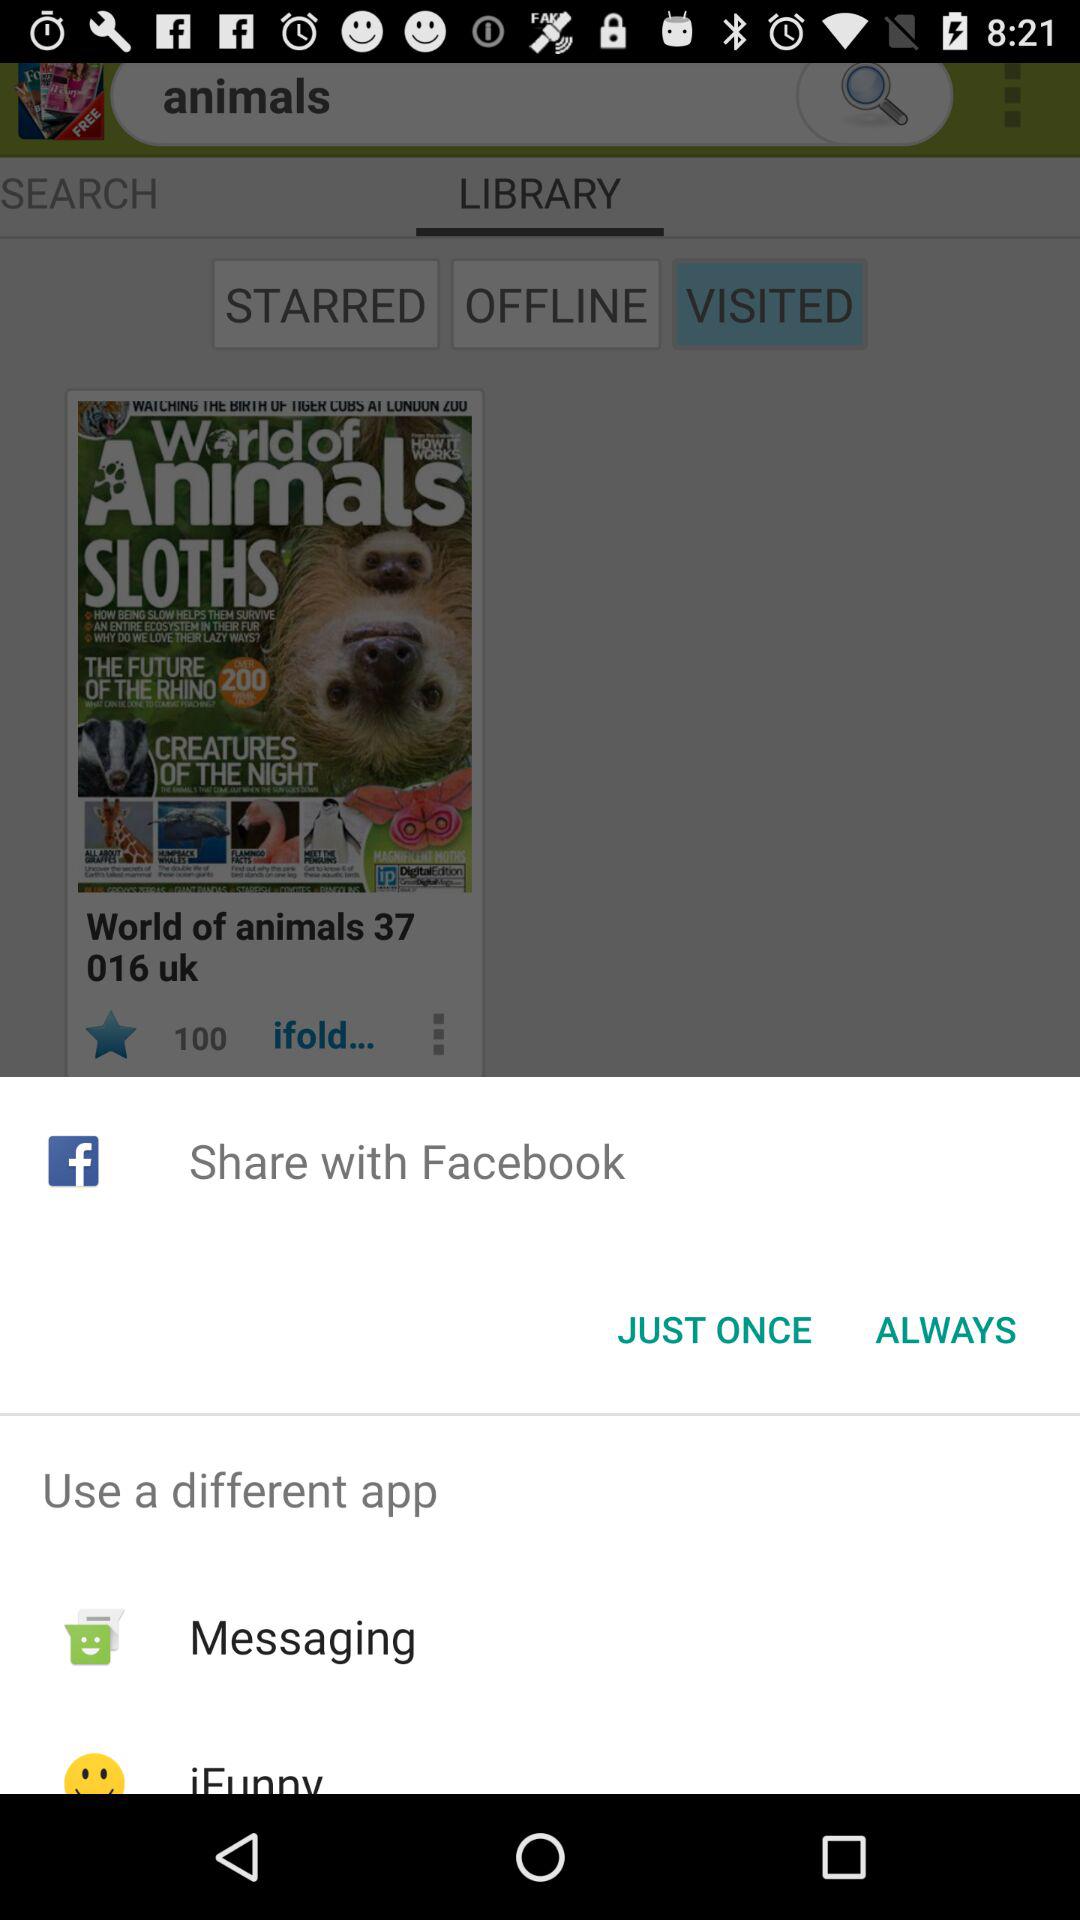 The width and height of the screenshot is (1080, 1920). Describe the element at coordinates (714, 1329) in the screenshot. I see `turn off item to the left of always item` at that location.